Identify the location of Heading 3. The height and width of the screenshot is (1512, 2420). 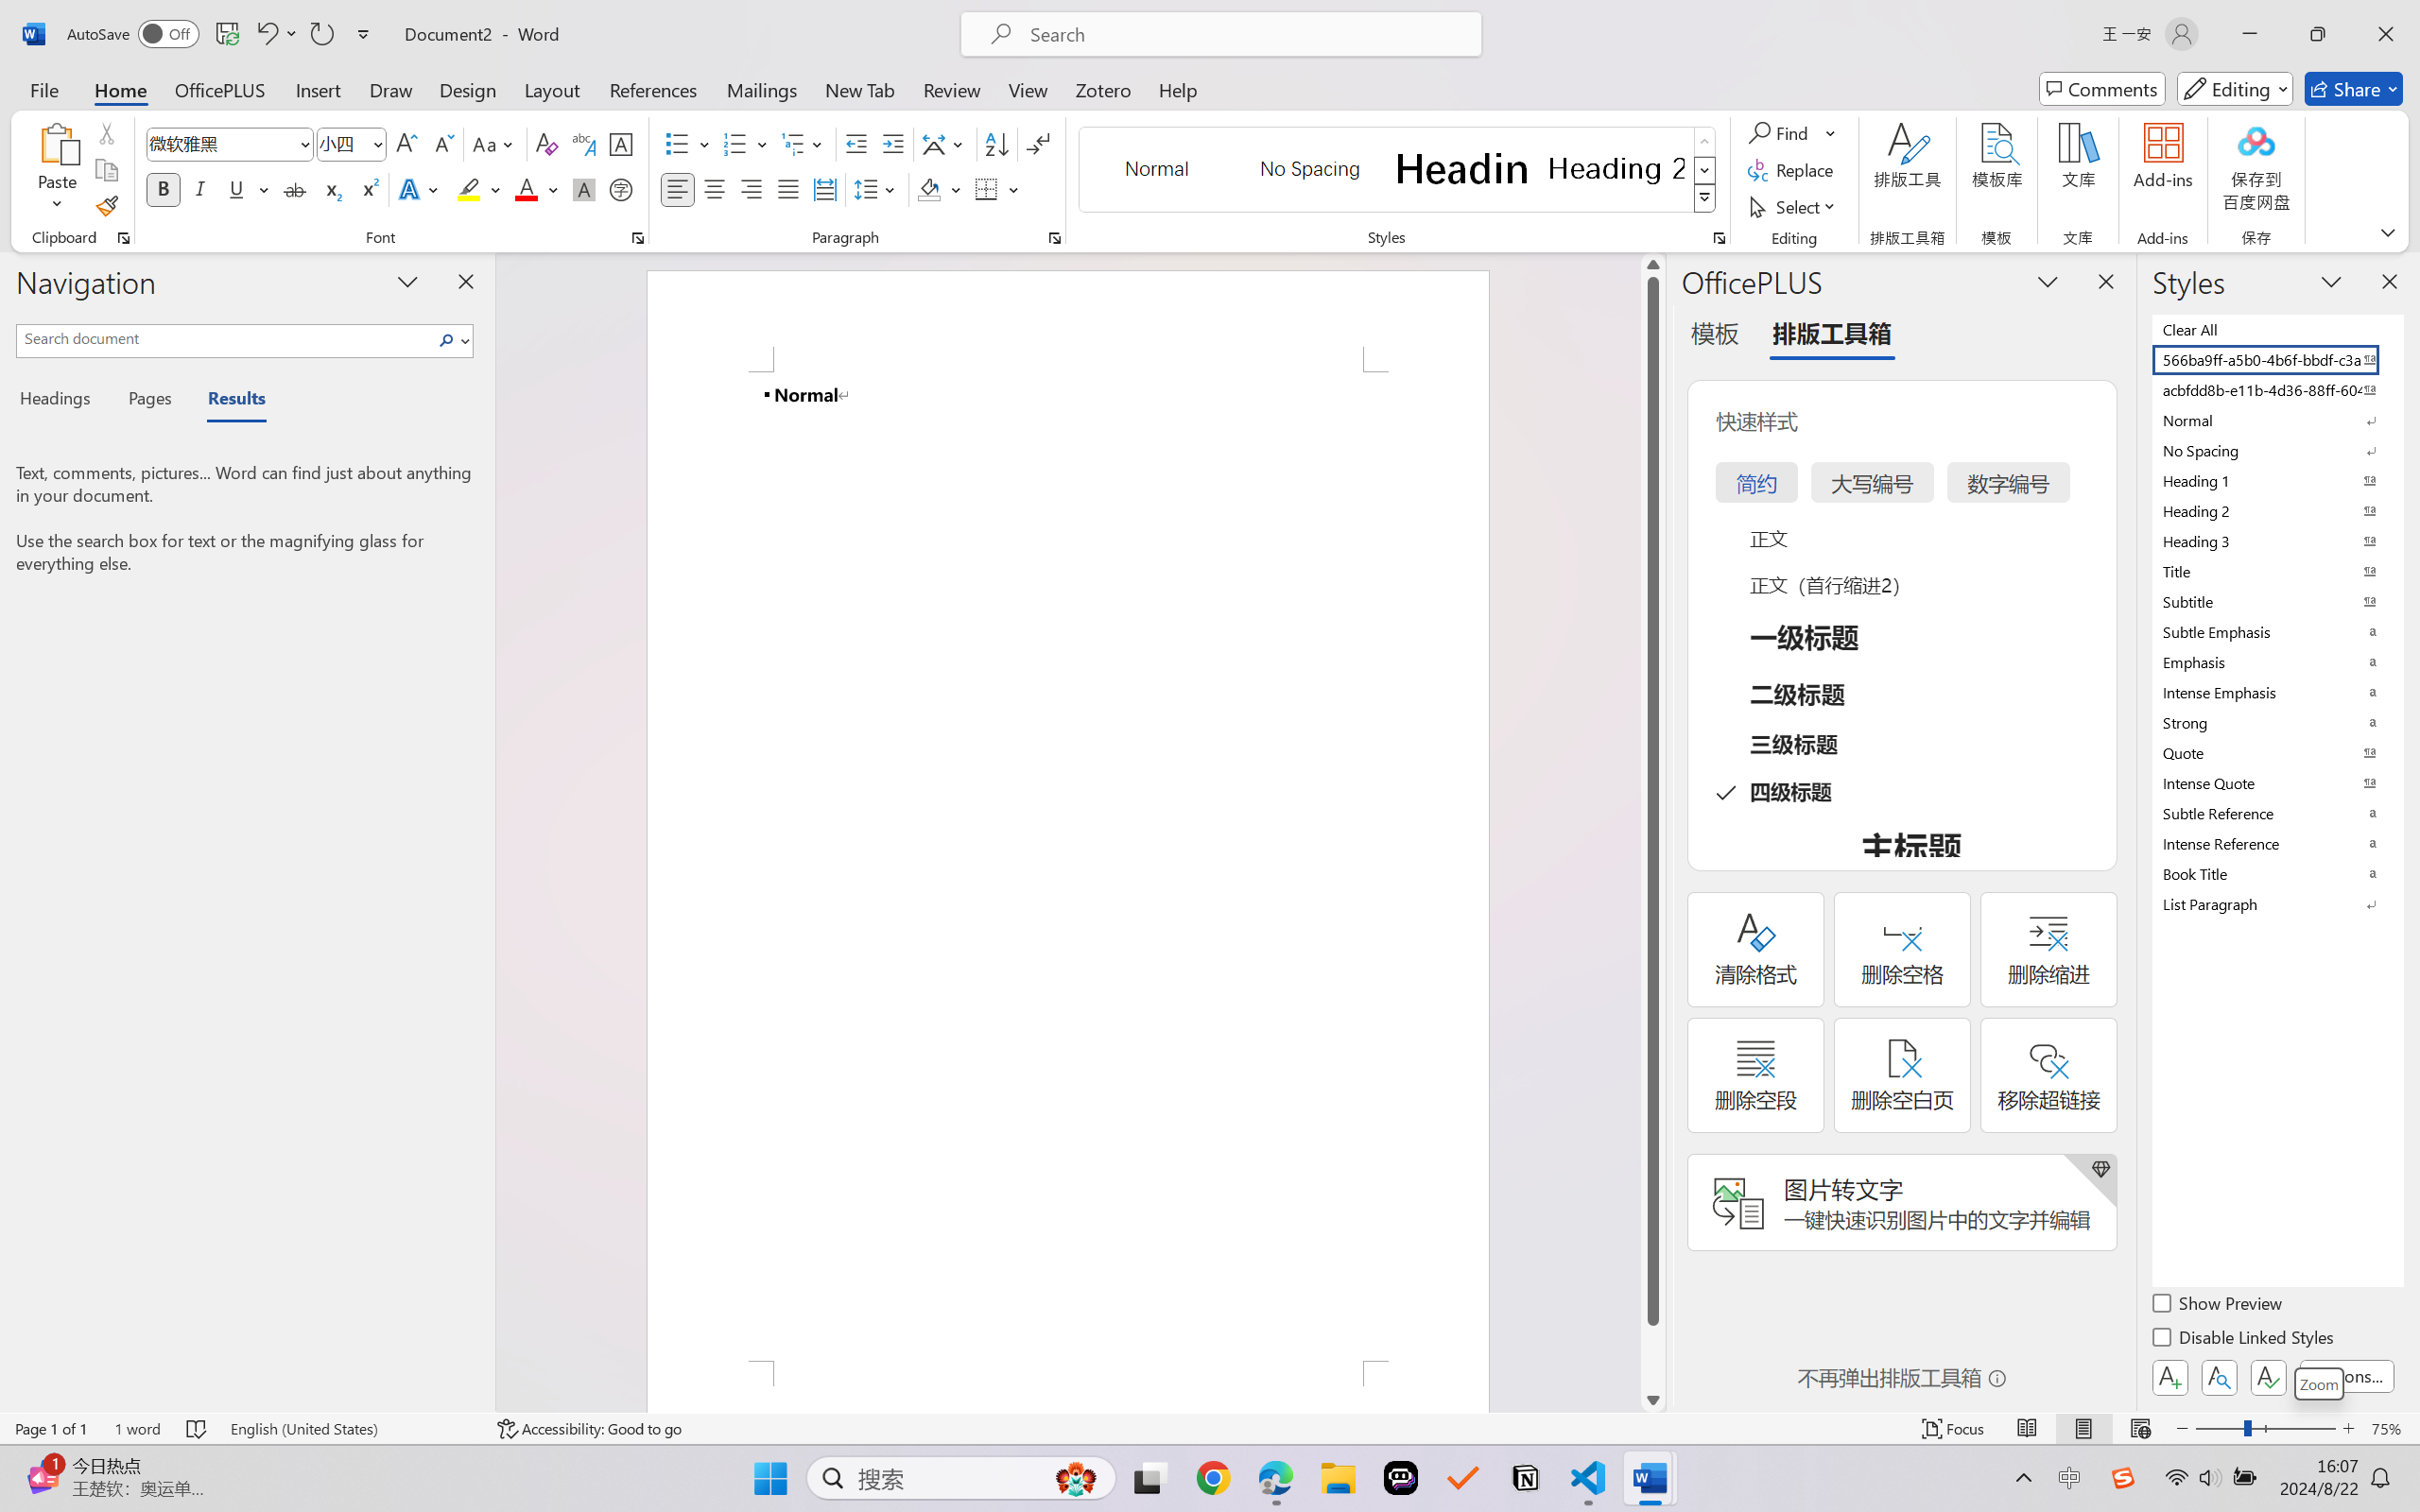
(2276, 541).